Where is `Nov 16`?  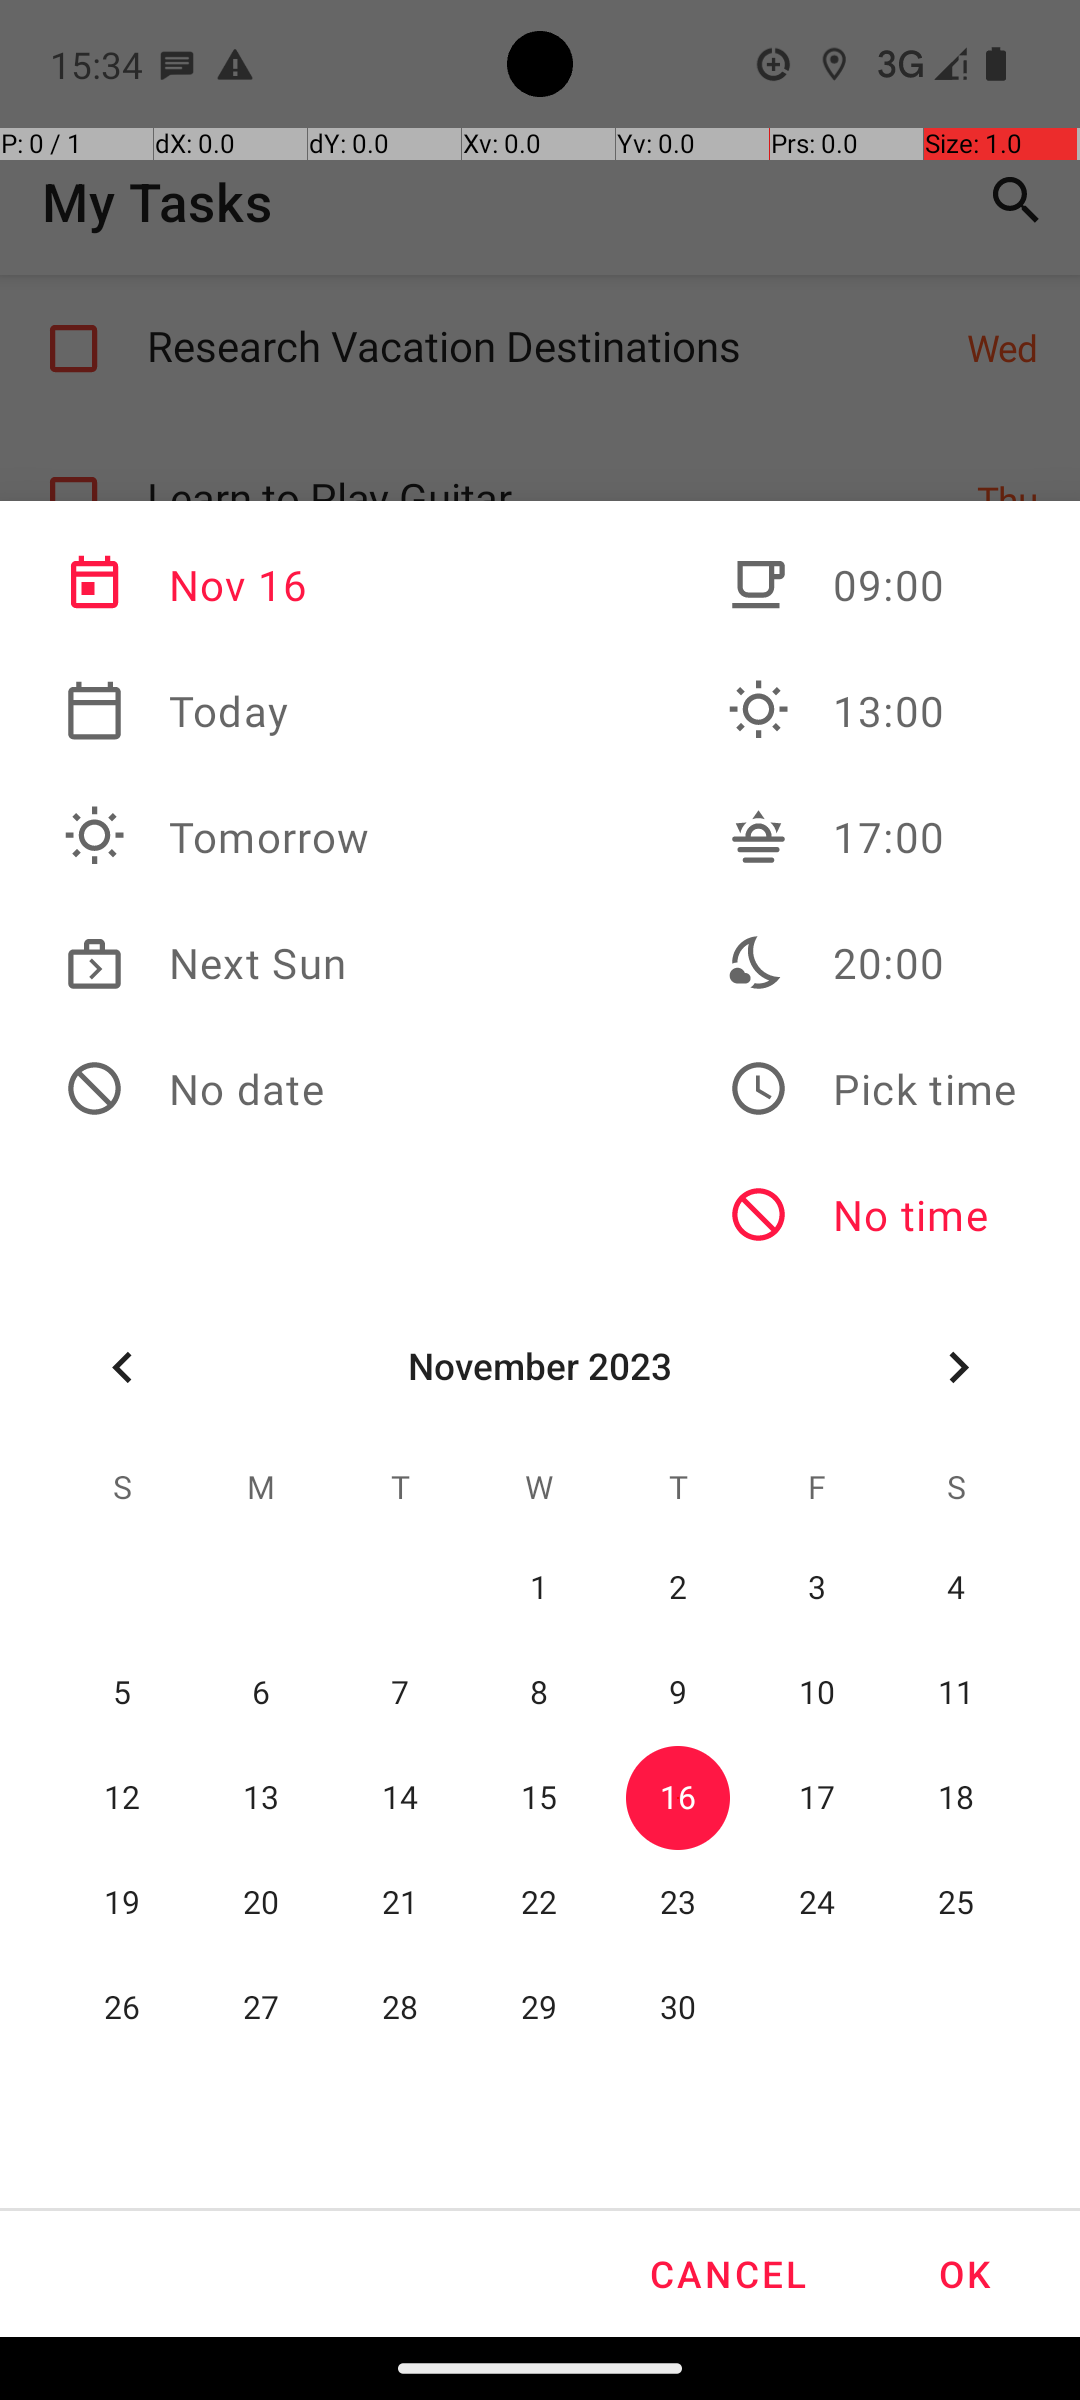
Nov 16 is located at coordinates (217, 585).